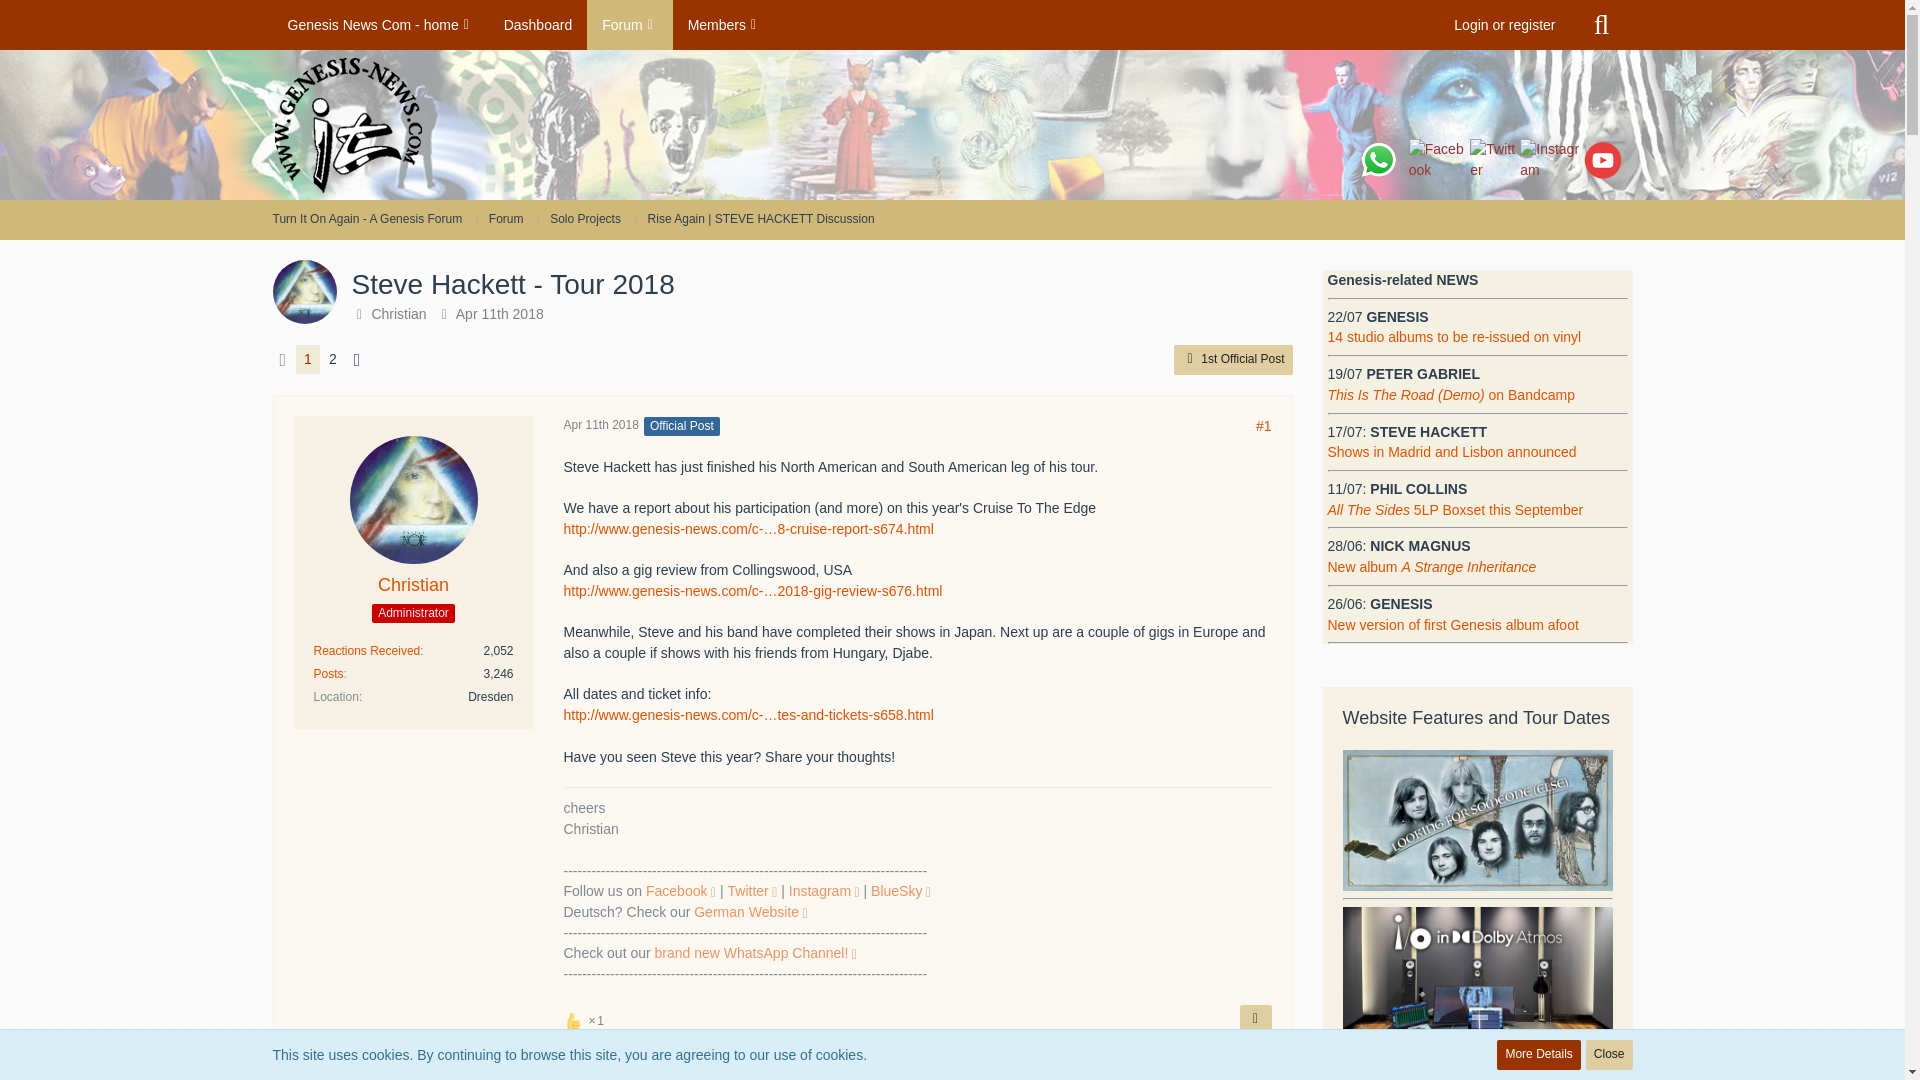 This screenshot has height=1080, width=1920. I want to click on Apr 11th 2018, so click(500, 313).